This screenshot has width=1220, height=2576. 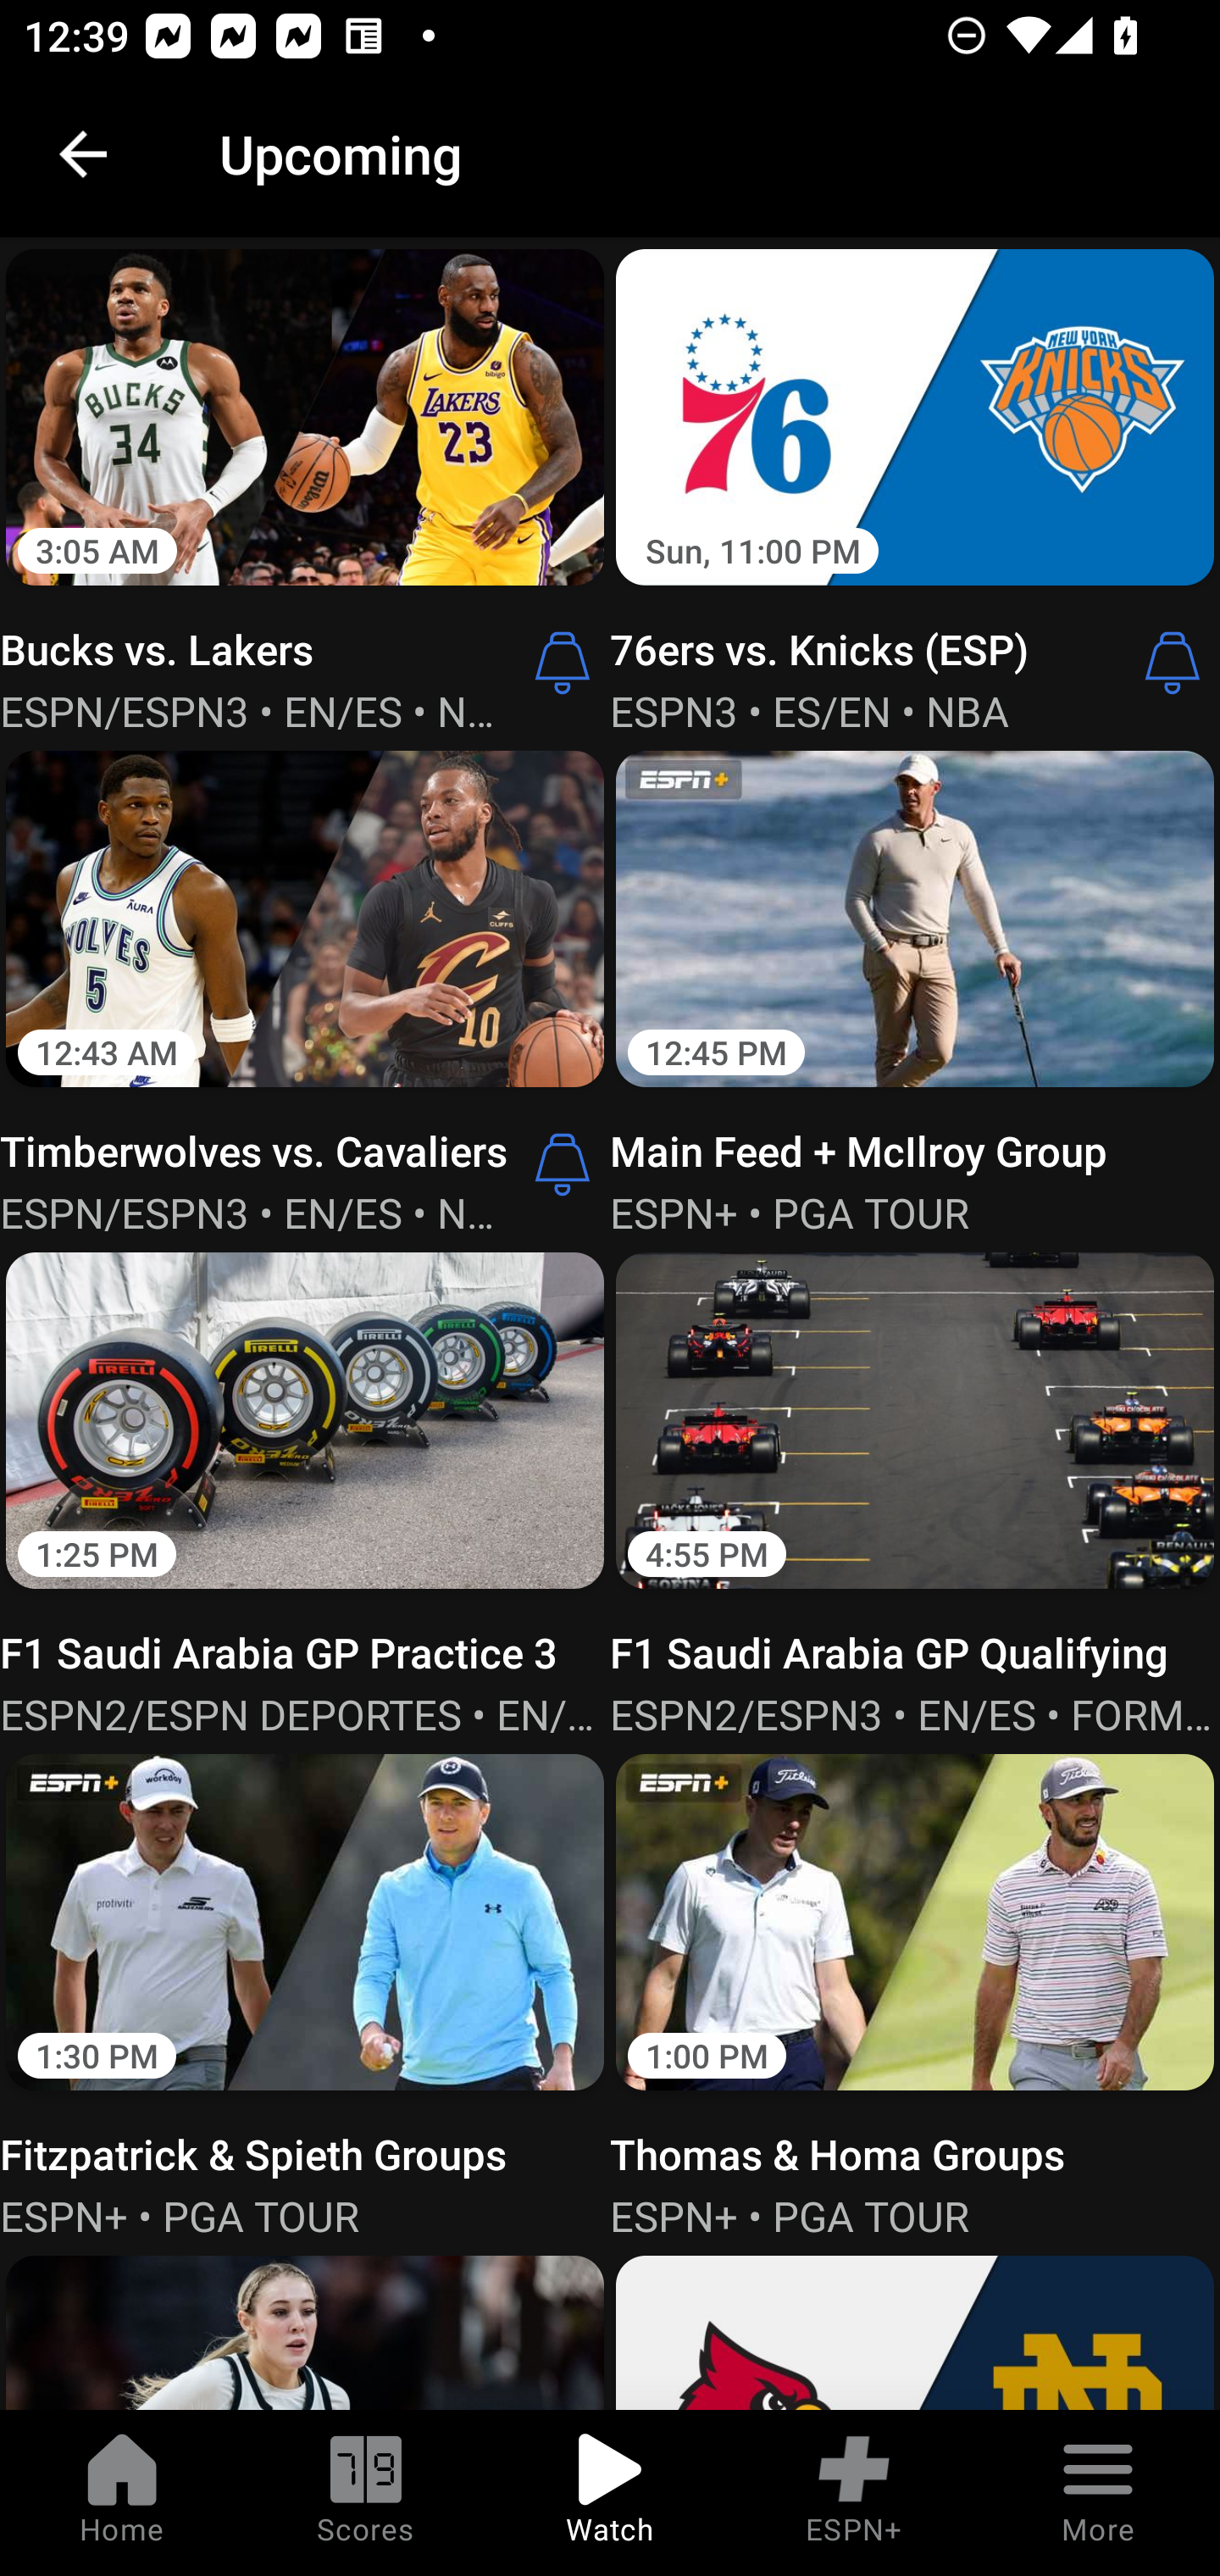 What do you see at coordinates (1098, 2493) in the screenshot?
I see `More` at bounding box center [1098, 2493].